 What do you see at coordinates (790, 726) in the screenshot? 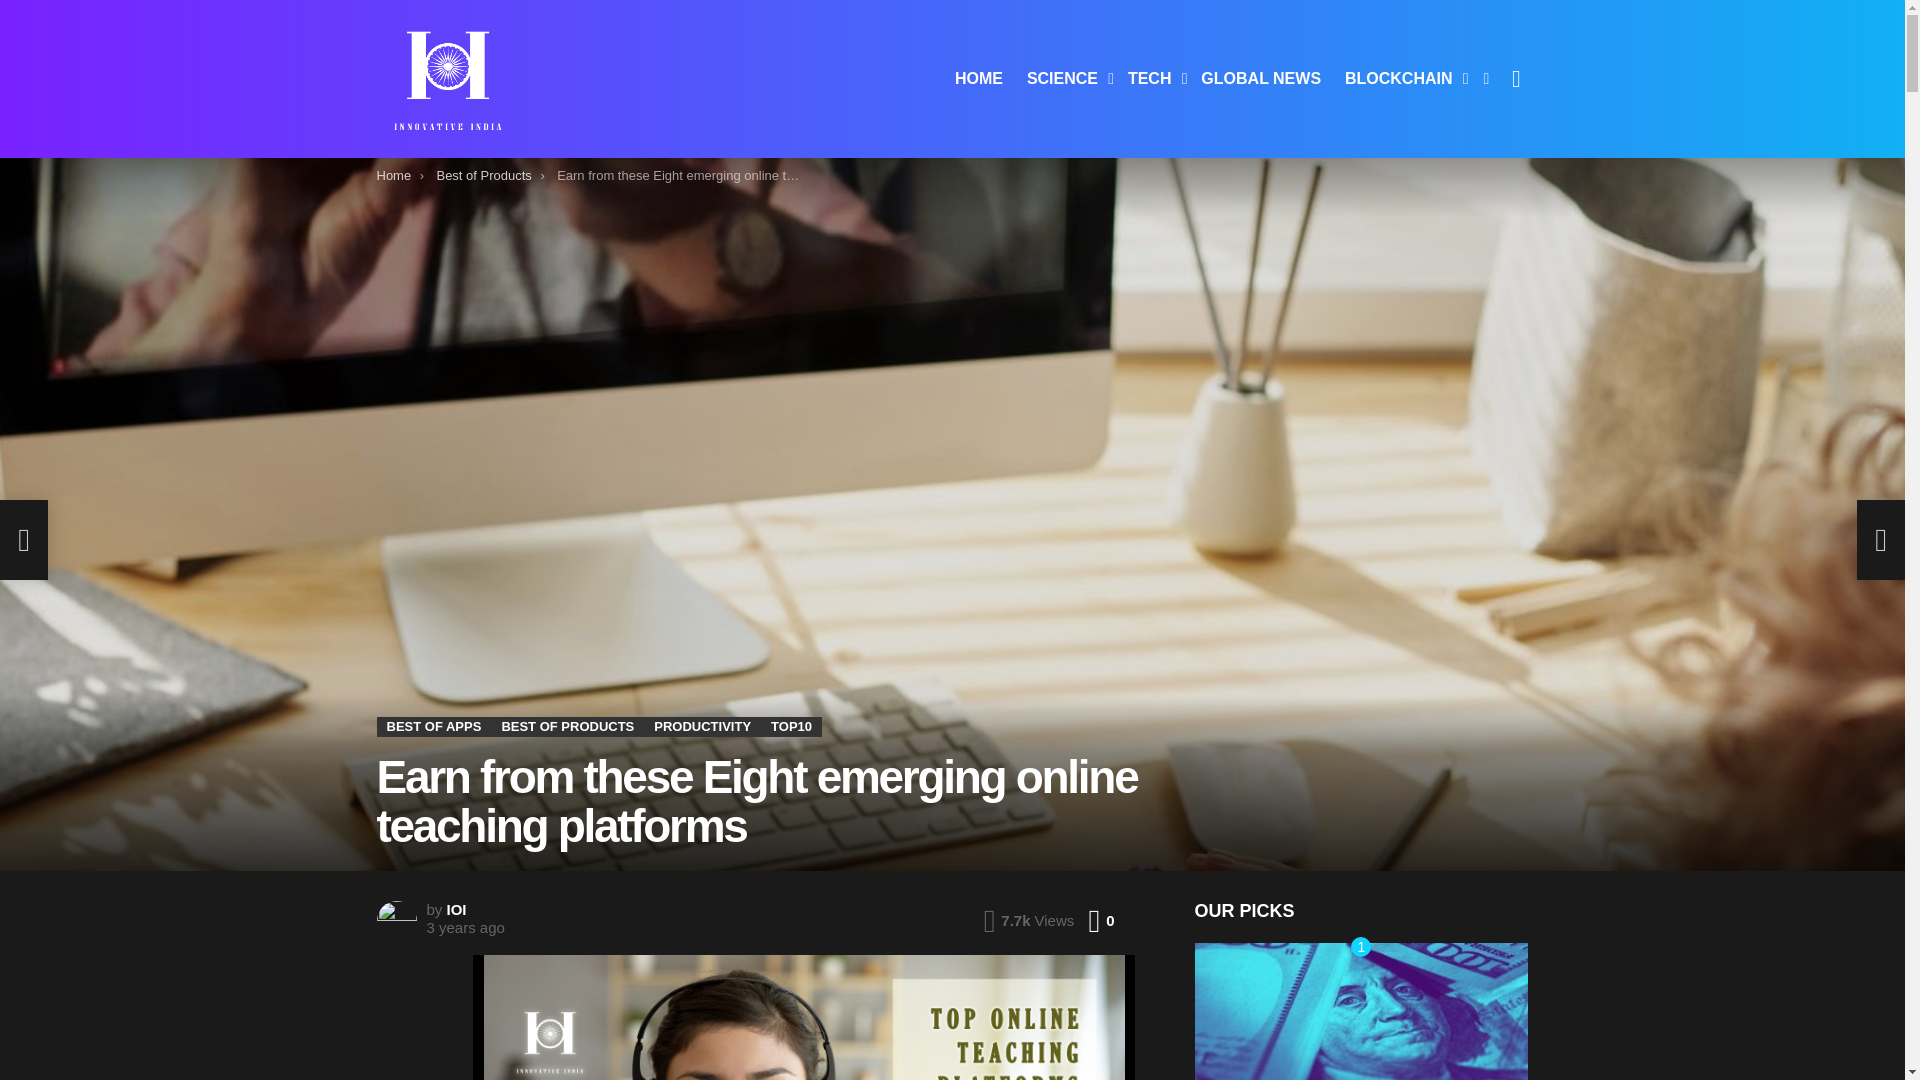
I see `Best of Products` at bounding box center [790, 726].